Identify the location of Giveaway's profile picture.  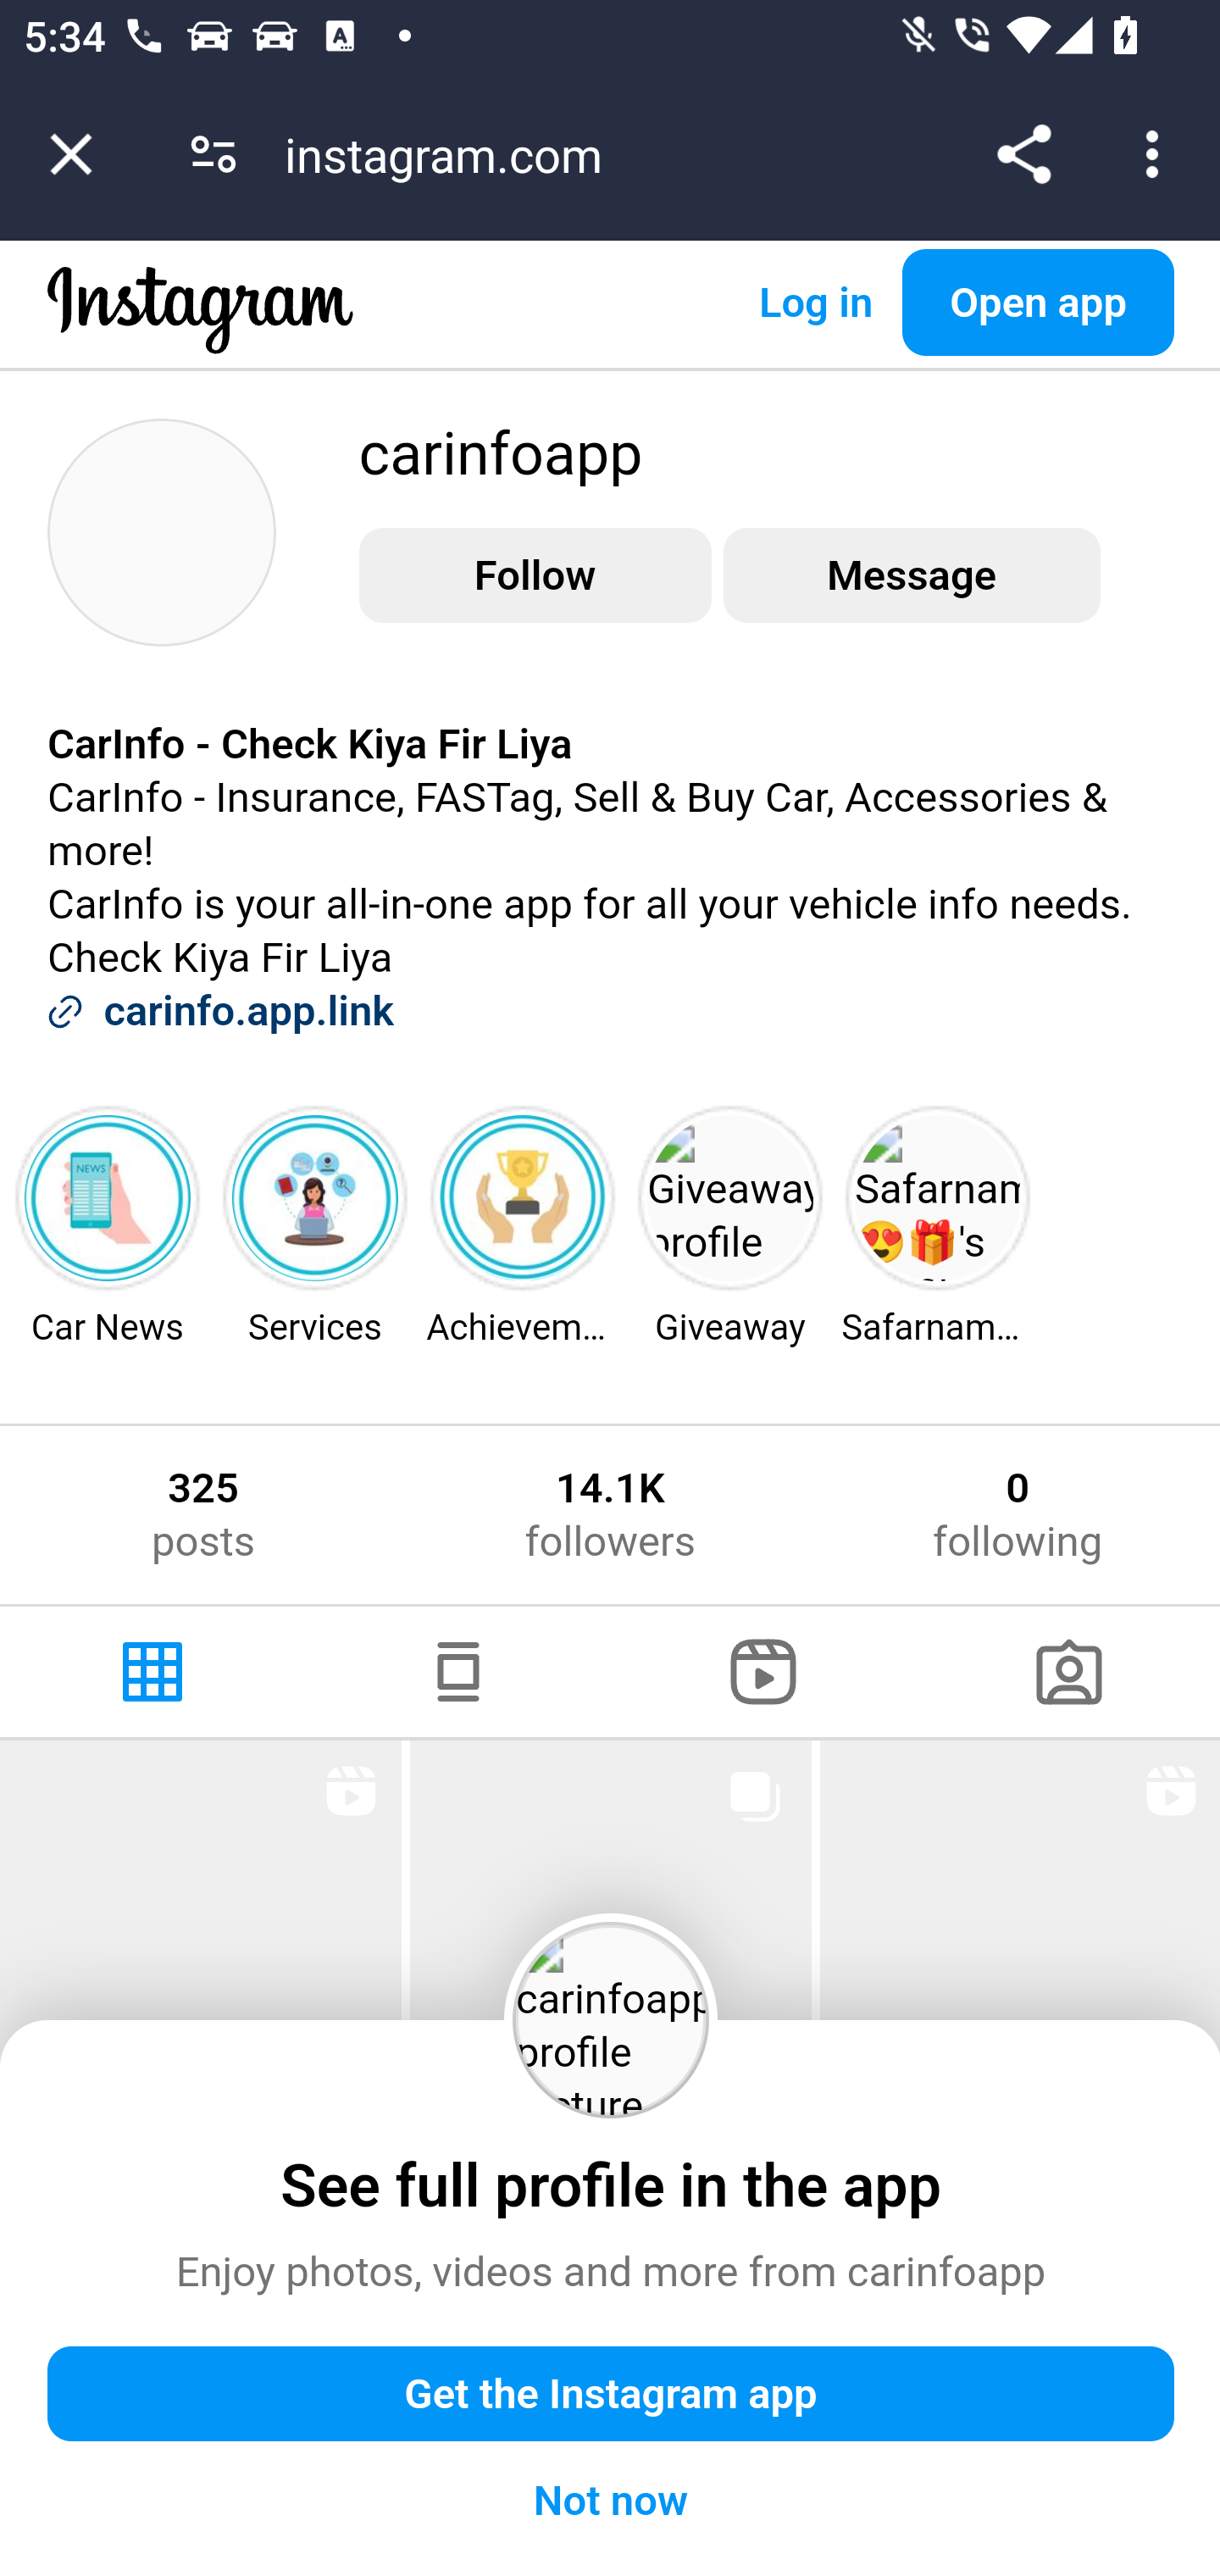
(730, 1198).